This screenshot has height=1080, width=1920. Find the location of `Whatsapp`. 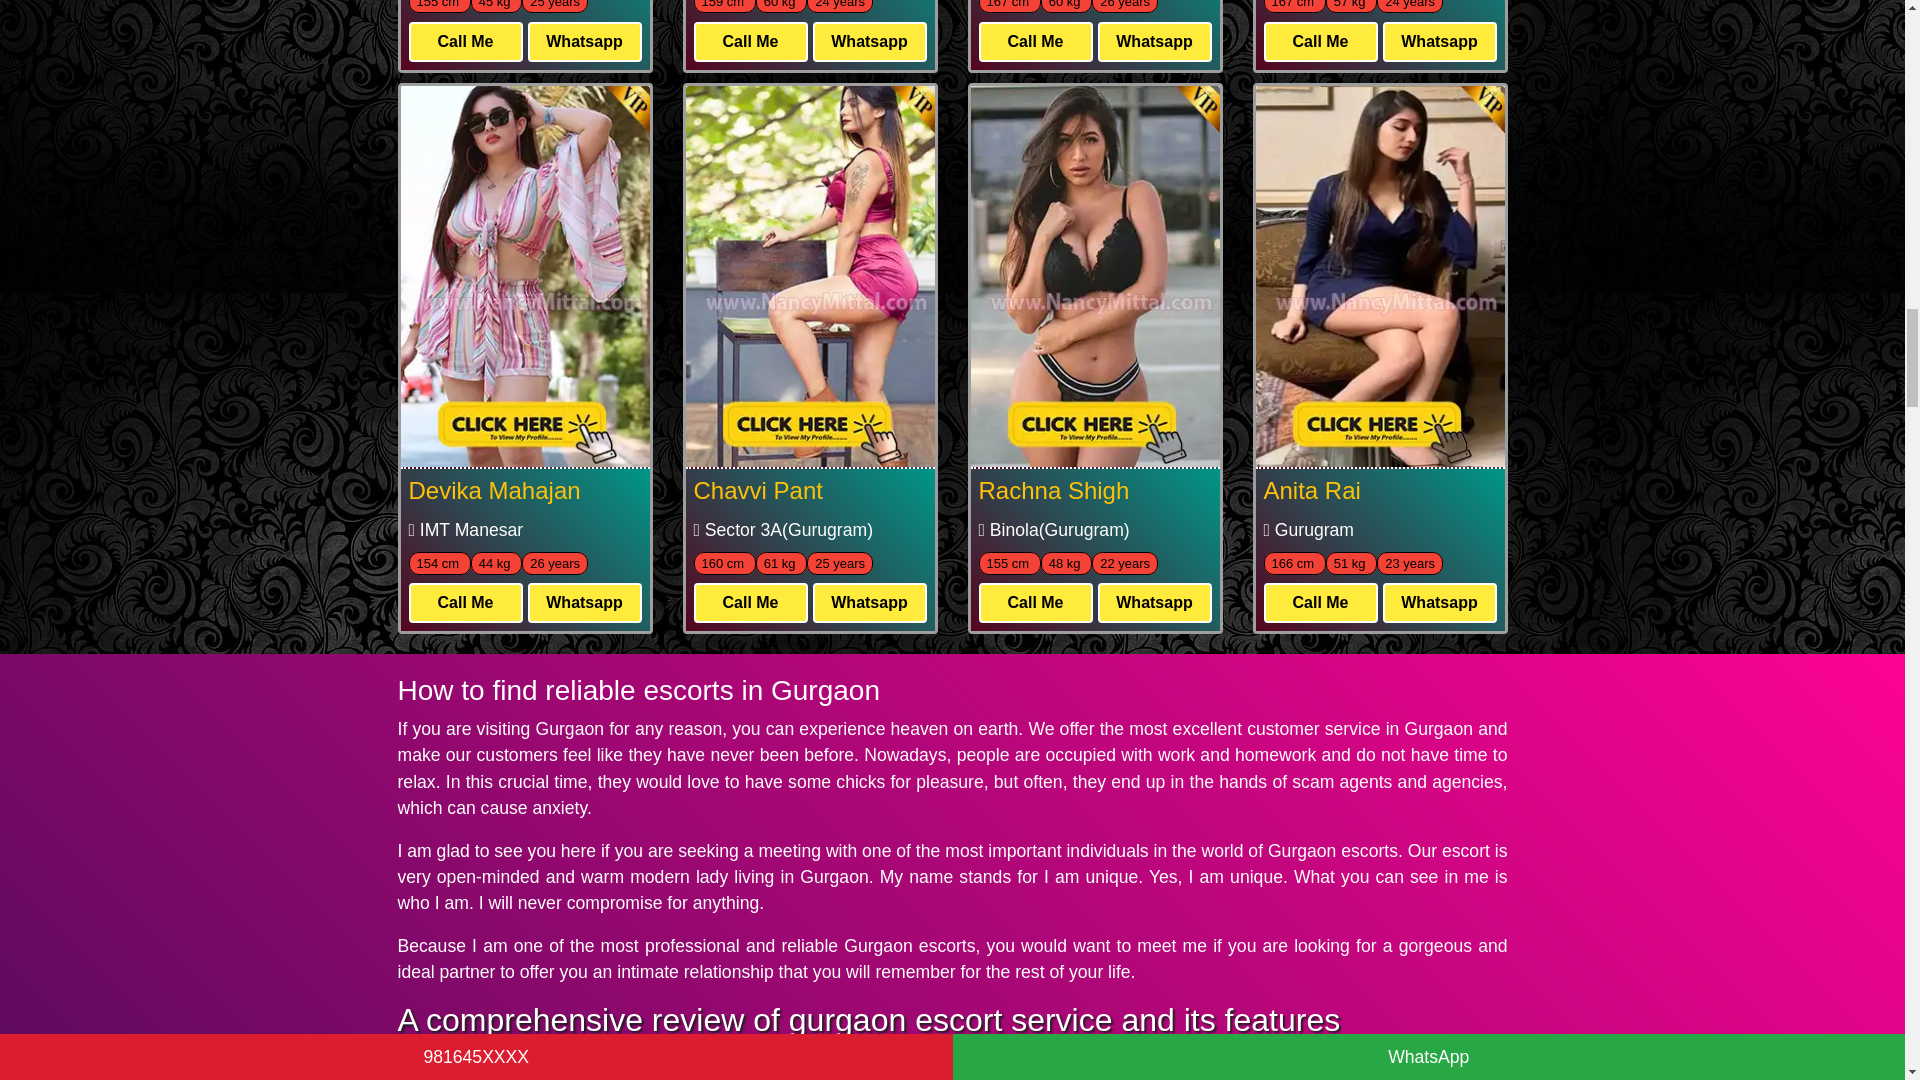

Whatsapp is located at coordinates (868, 41).